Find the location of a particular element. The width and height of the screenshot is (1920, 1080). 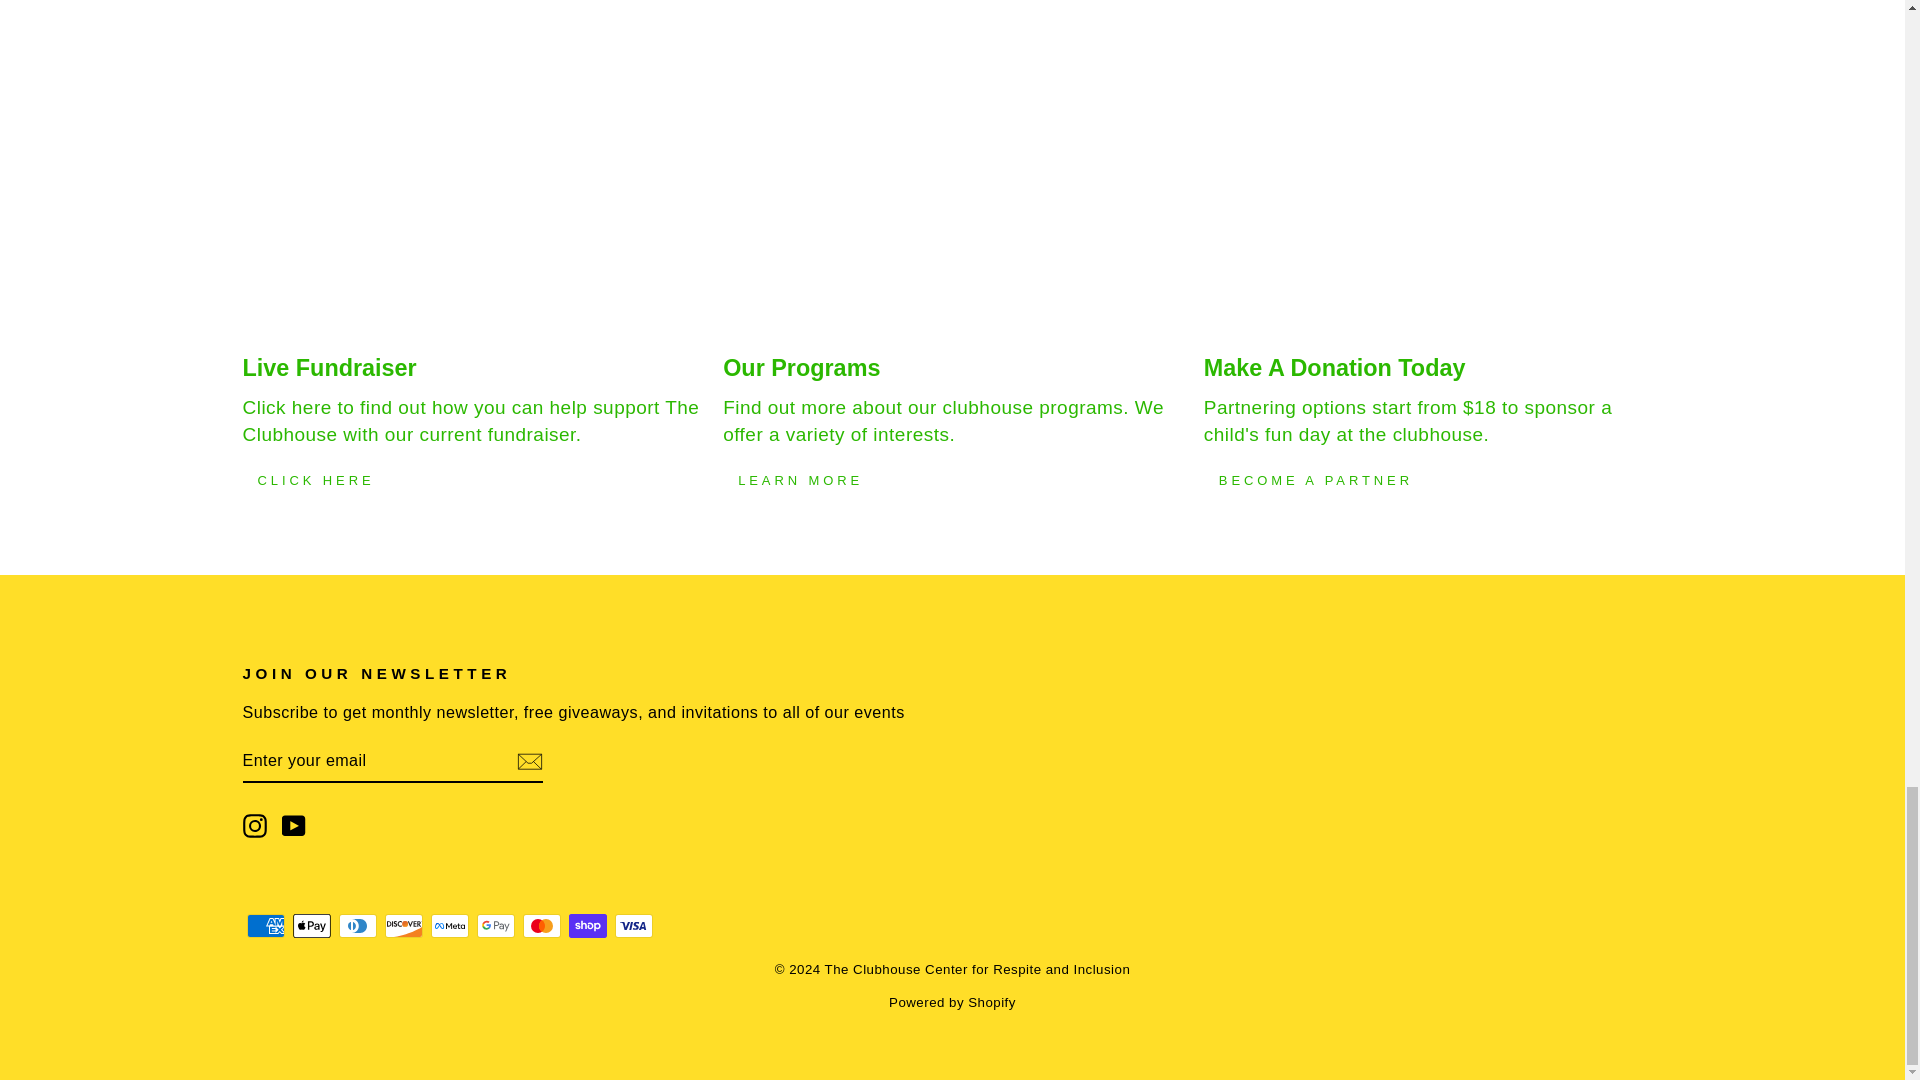

American Express is located at coordinates (264, 926).